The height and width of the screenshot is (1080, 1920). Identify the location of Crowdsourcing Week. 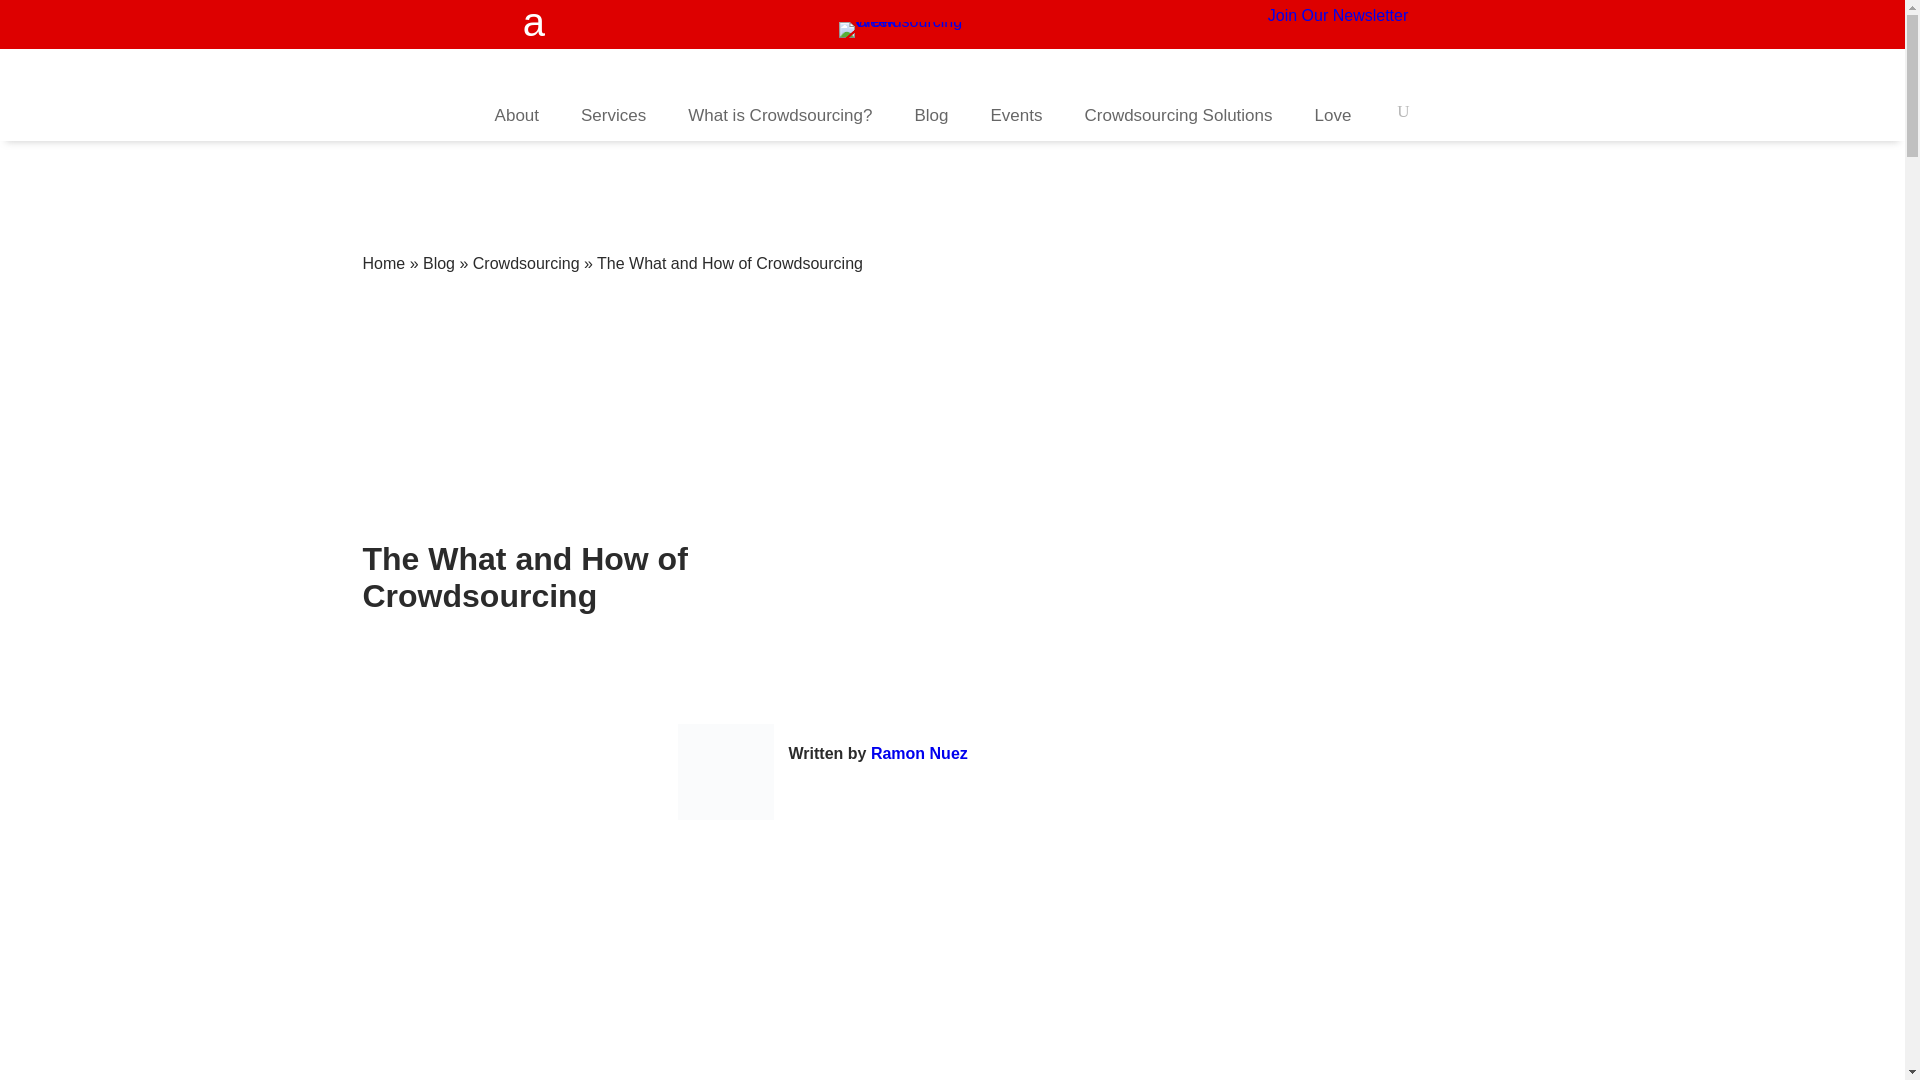
(918, 29).